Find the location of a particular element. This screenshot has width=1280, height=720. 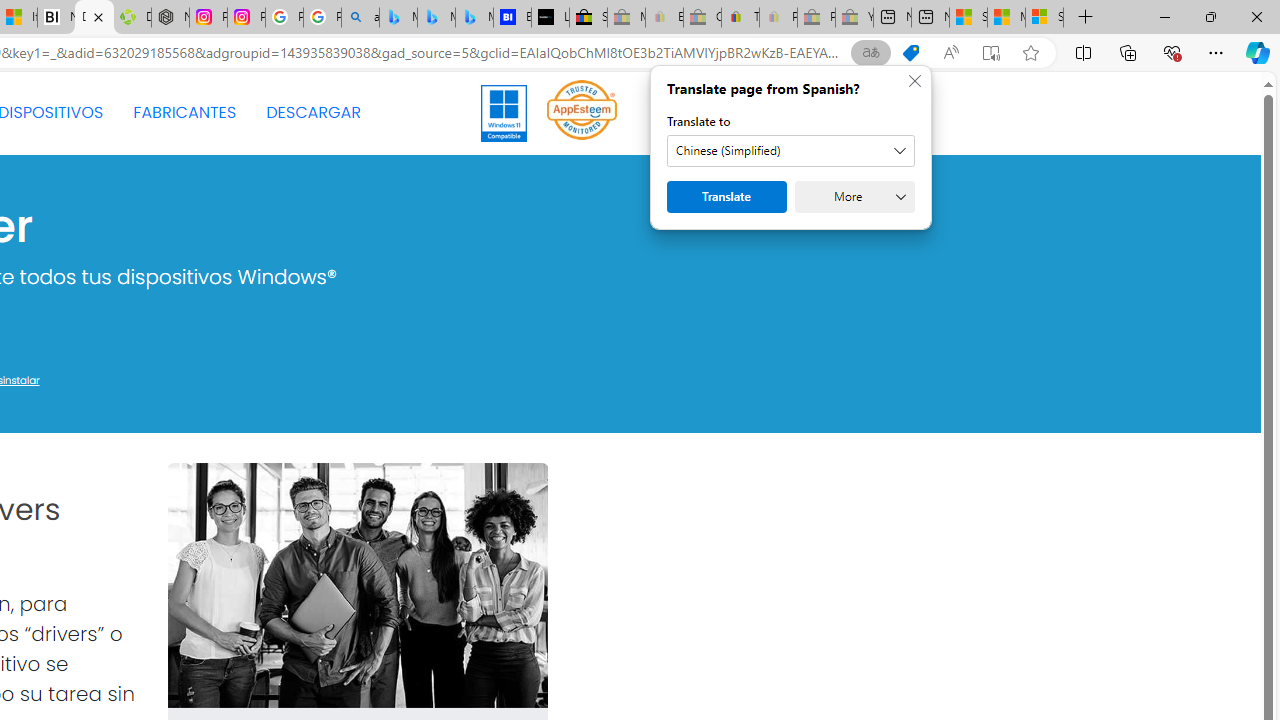

Nordace - Nordace Edin Collection is located at coordinates (170, 18).